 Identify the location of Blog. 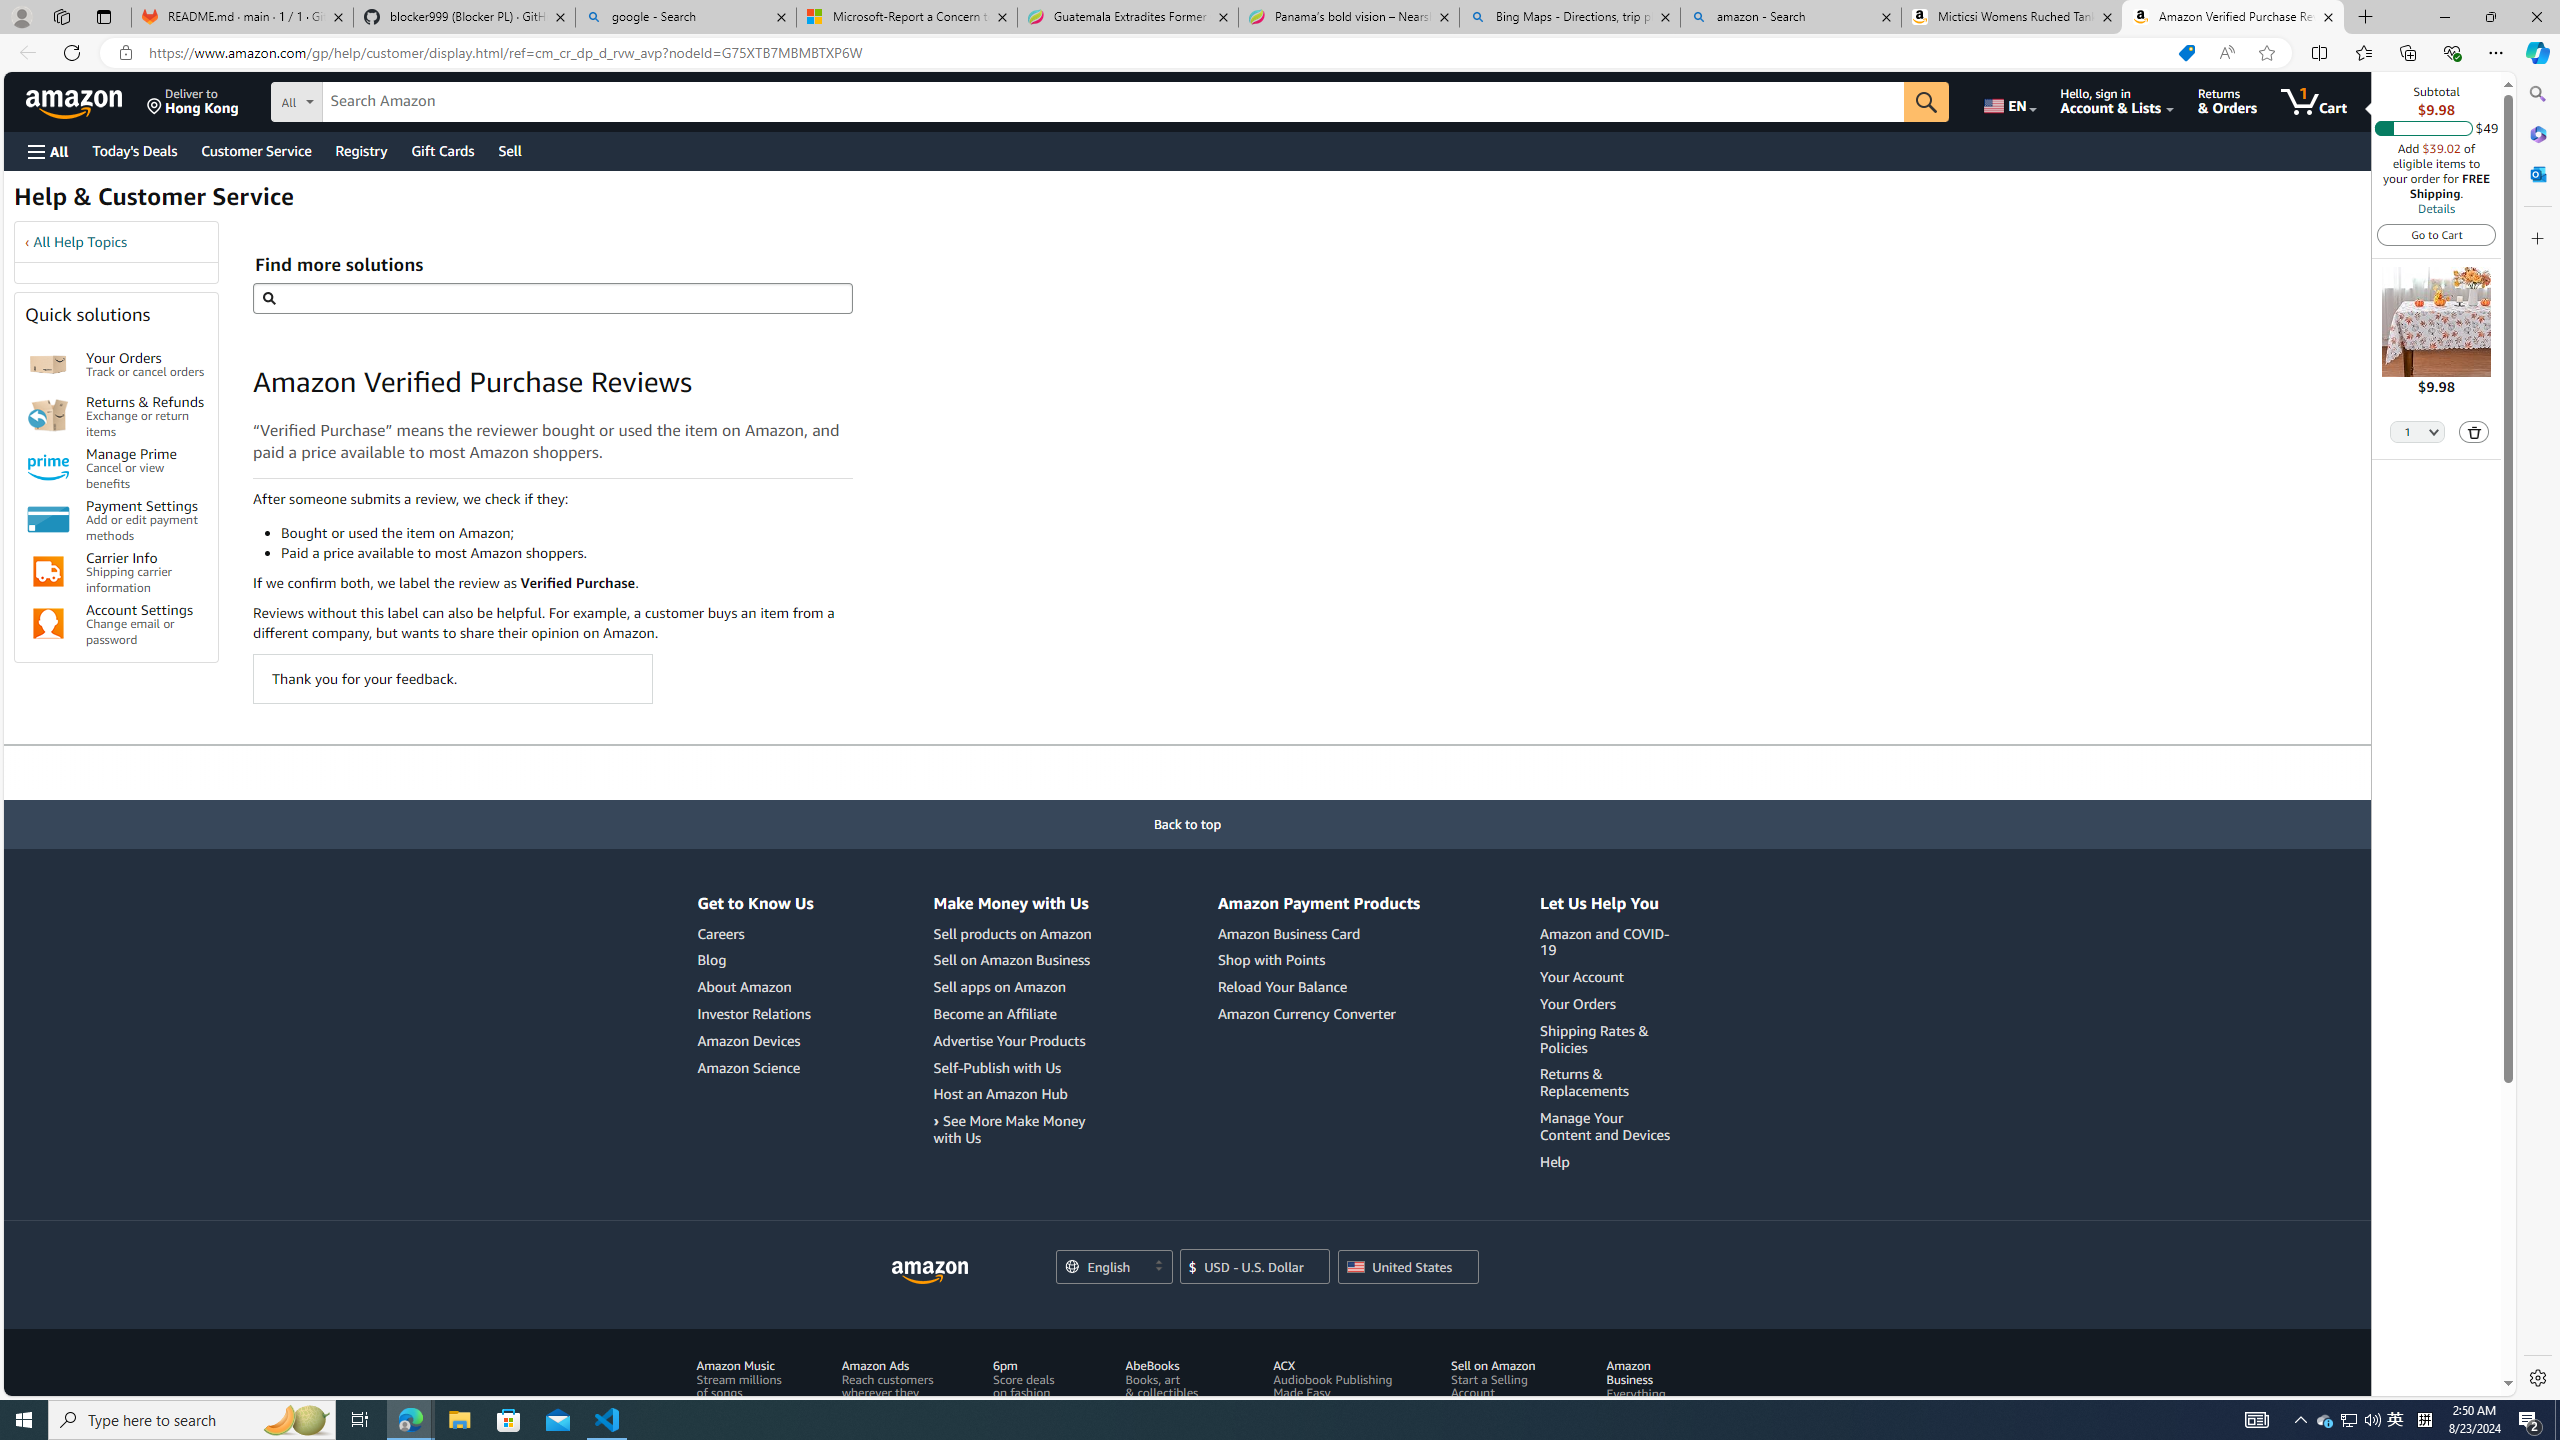
(712, 960).